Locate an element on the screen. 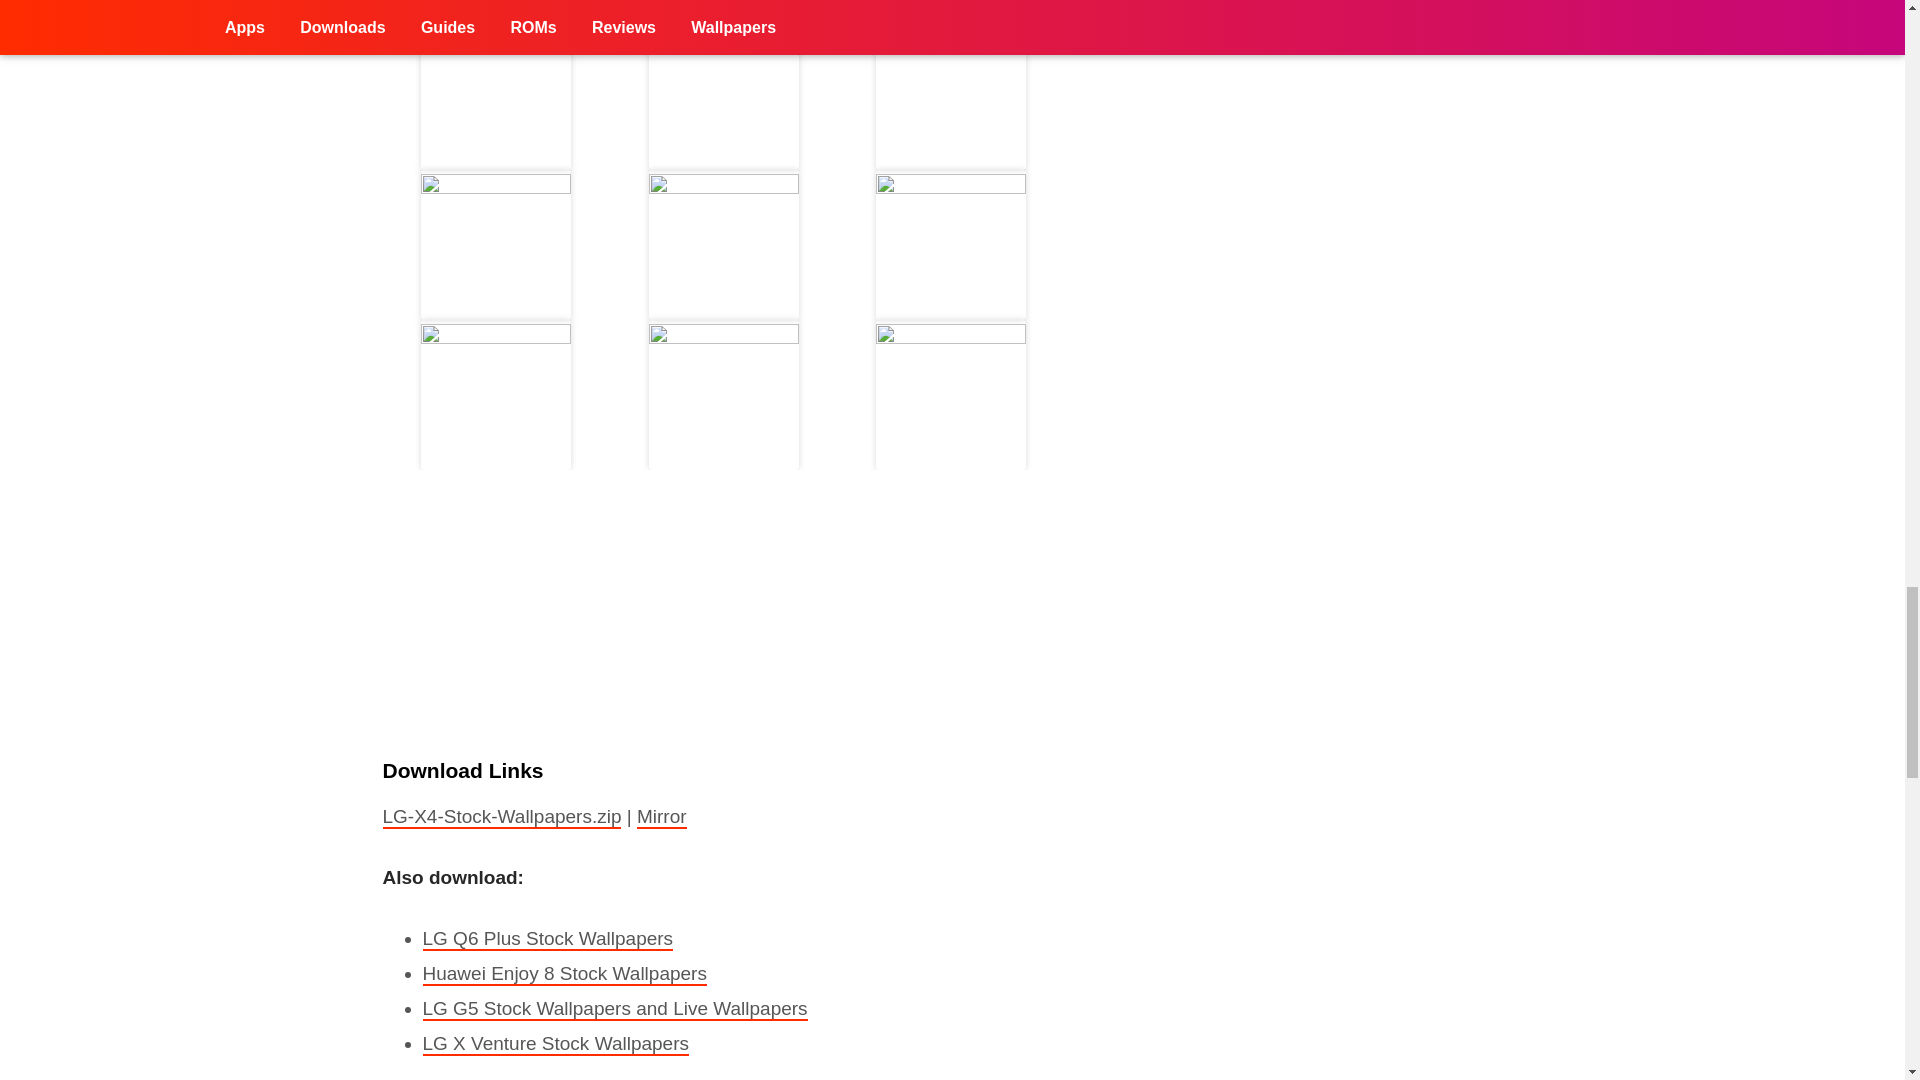 The height and width of the screenshot is (1080, 1920). Mirror is located at coordinates (662, 817).